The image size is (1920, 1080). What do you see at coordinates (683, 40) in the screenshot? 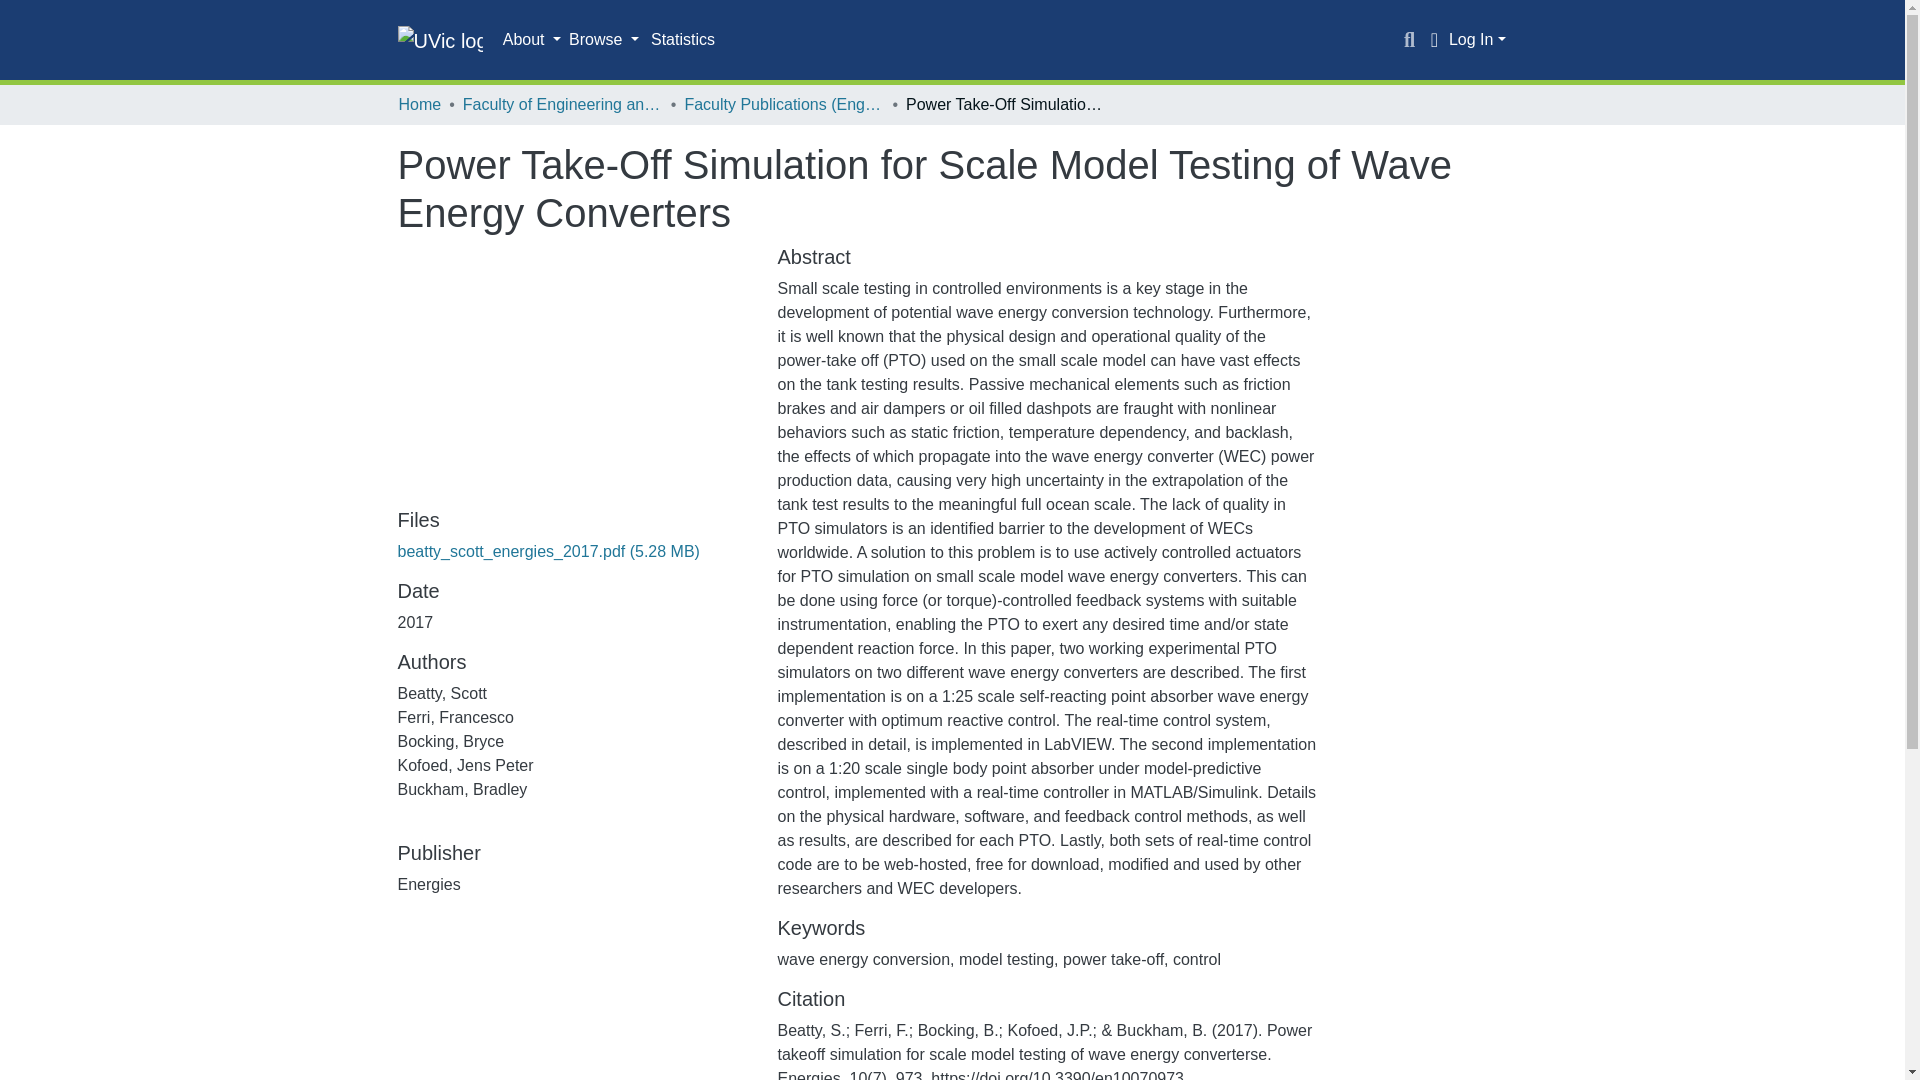
I see `Statistics` at bounding box center [683, 40].